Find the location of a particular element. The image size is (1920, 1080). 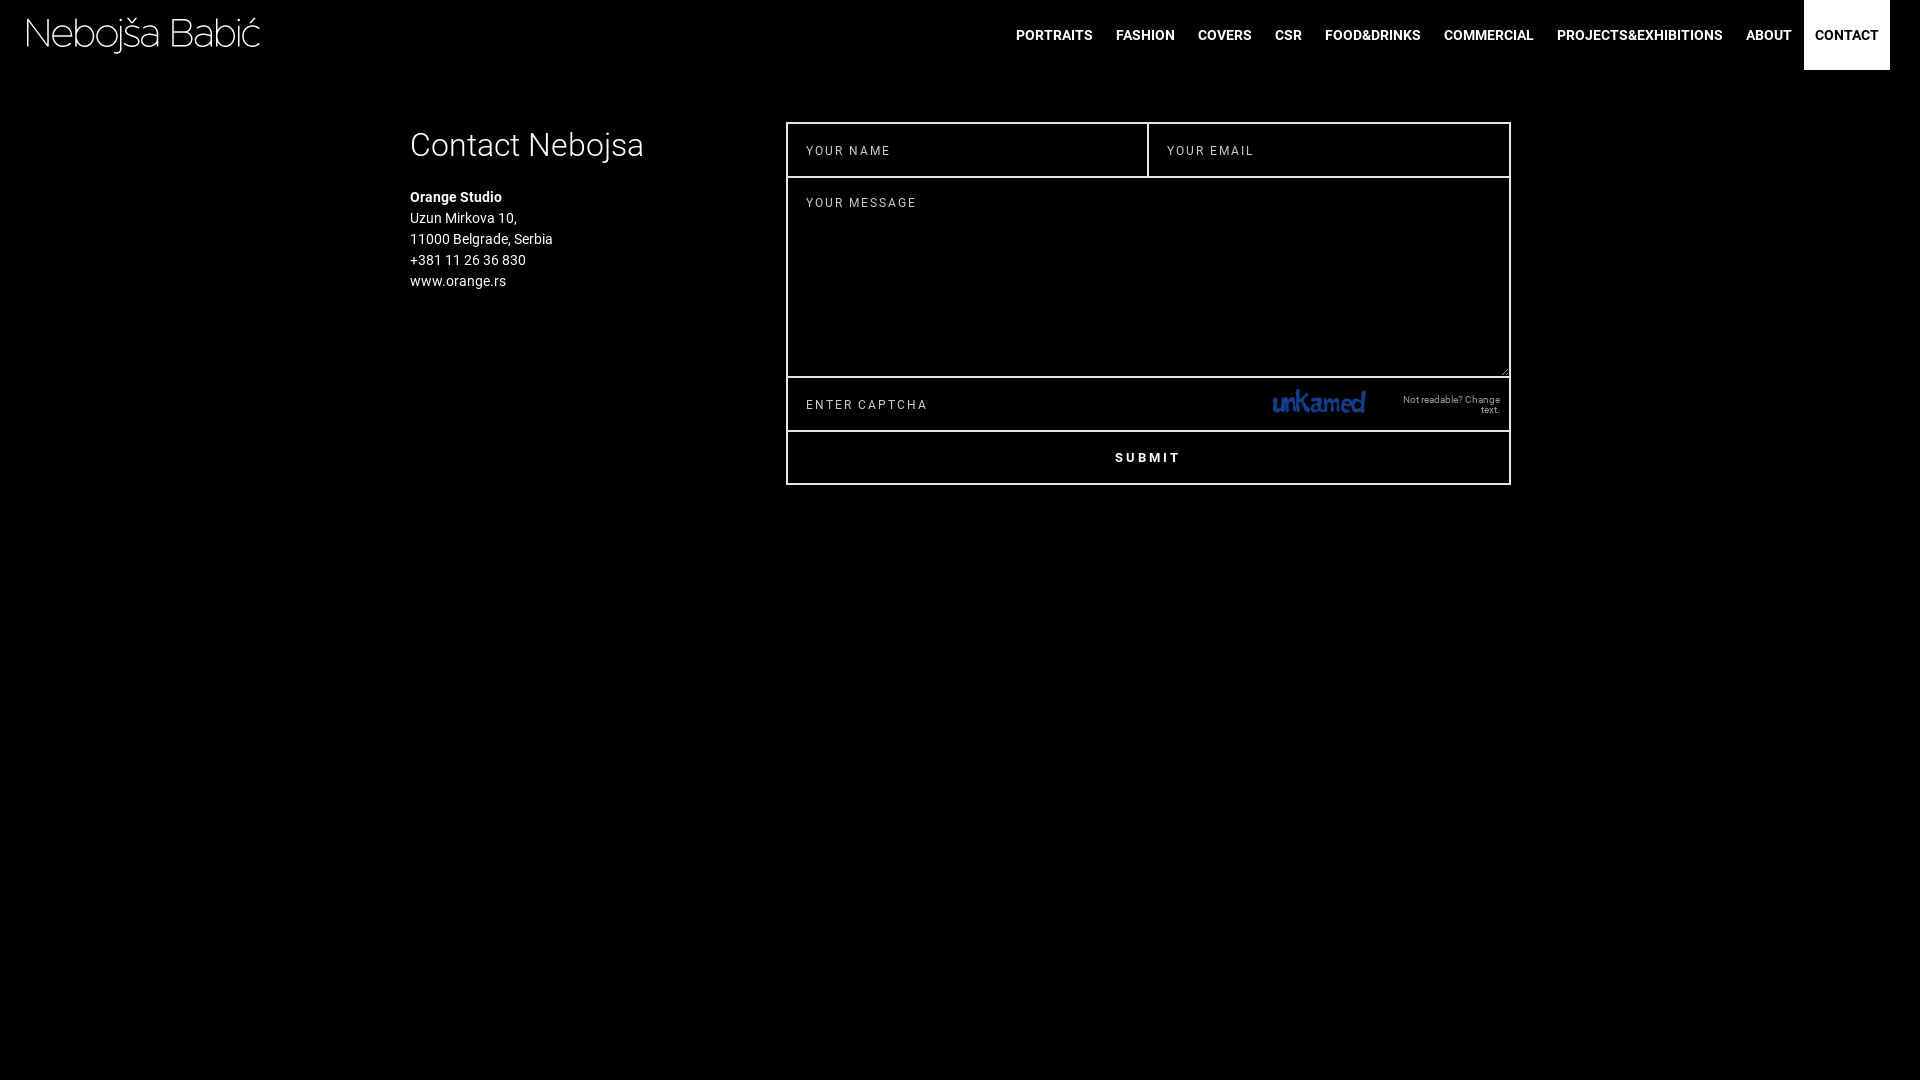

PORTRAITS is located at coordinates (1054, 35).